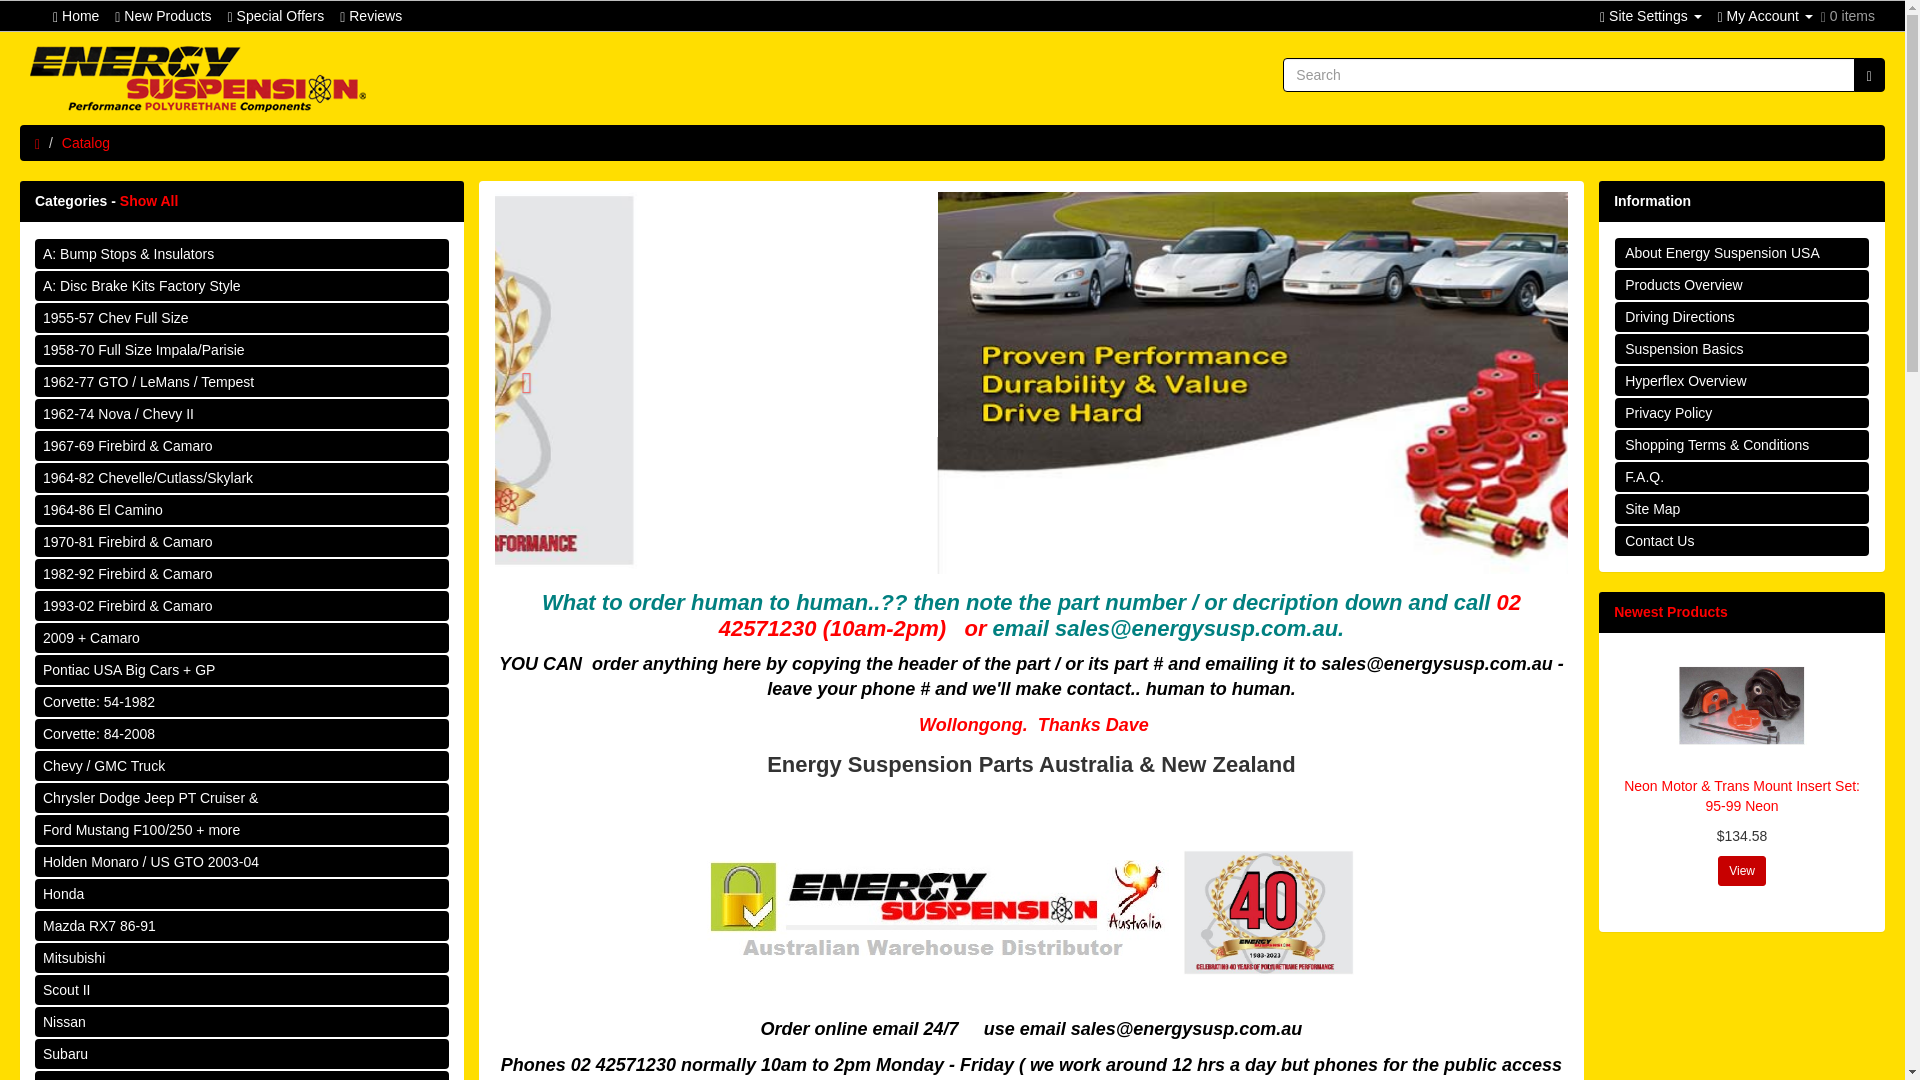  Describe the element at coordinates (1742, 509) in the screenshot. I see `Site Map` at that location.